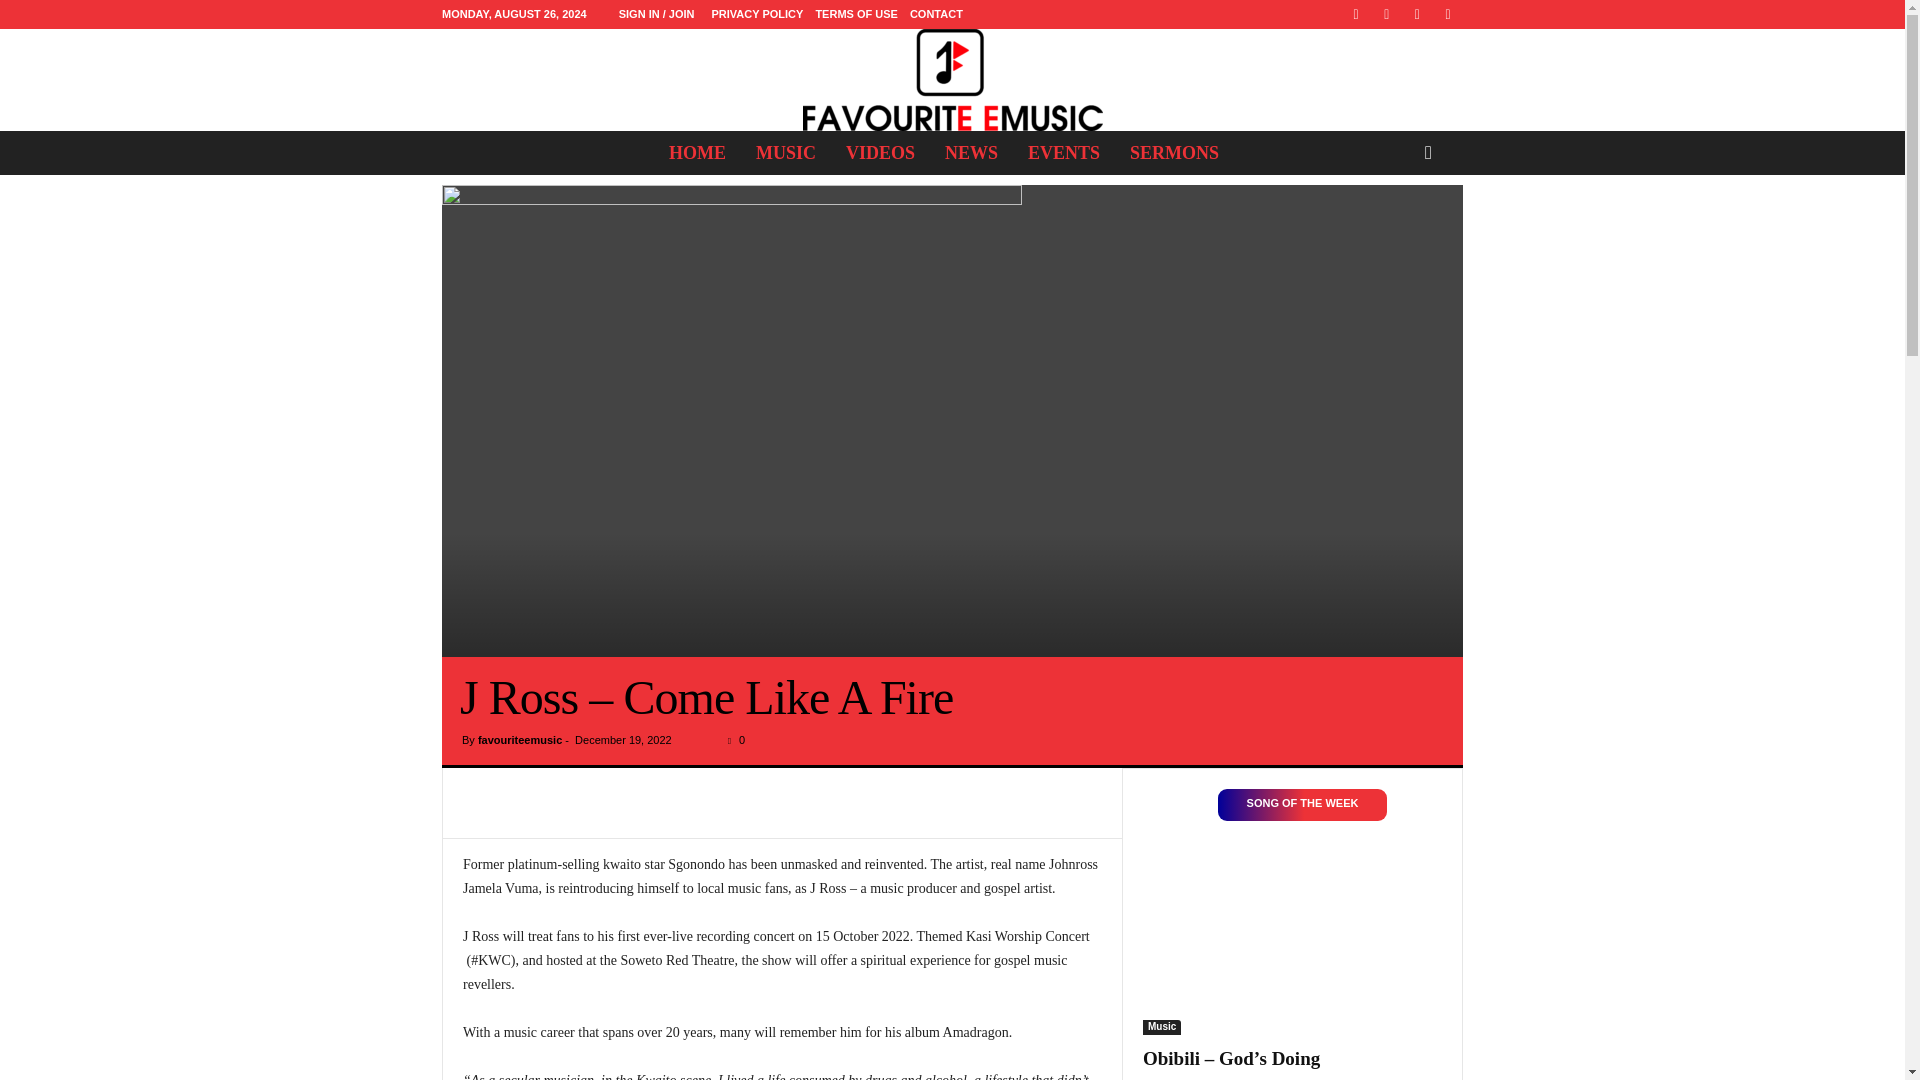  What do you see at coordinates (756, 14) in the screenshot?
I see `PRIVACY POLICY` at bounding box center [756, 14].